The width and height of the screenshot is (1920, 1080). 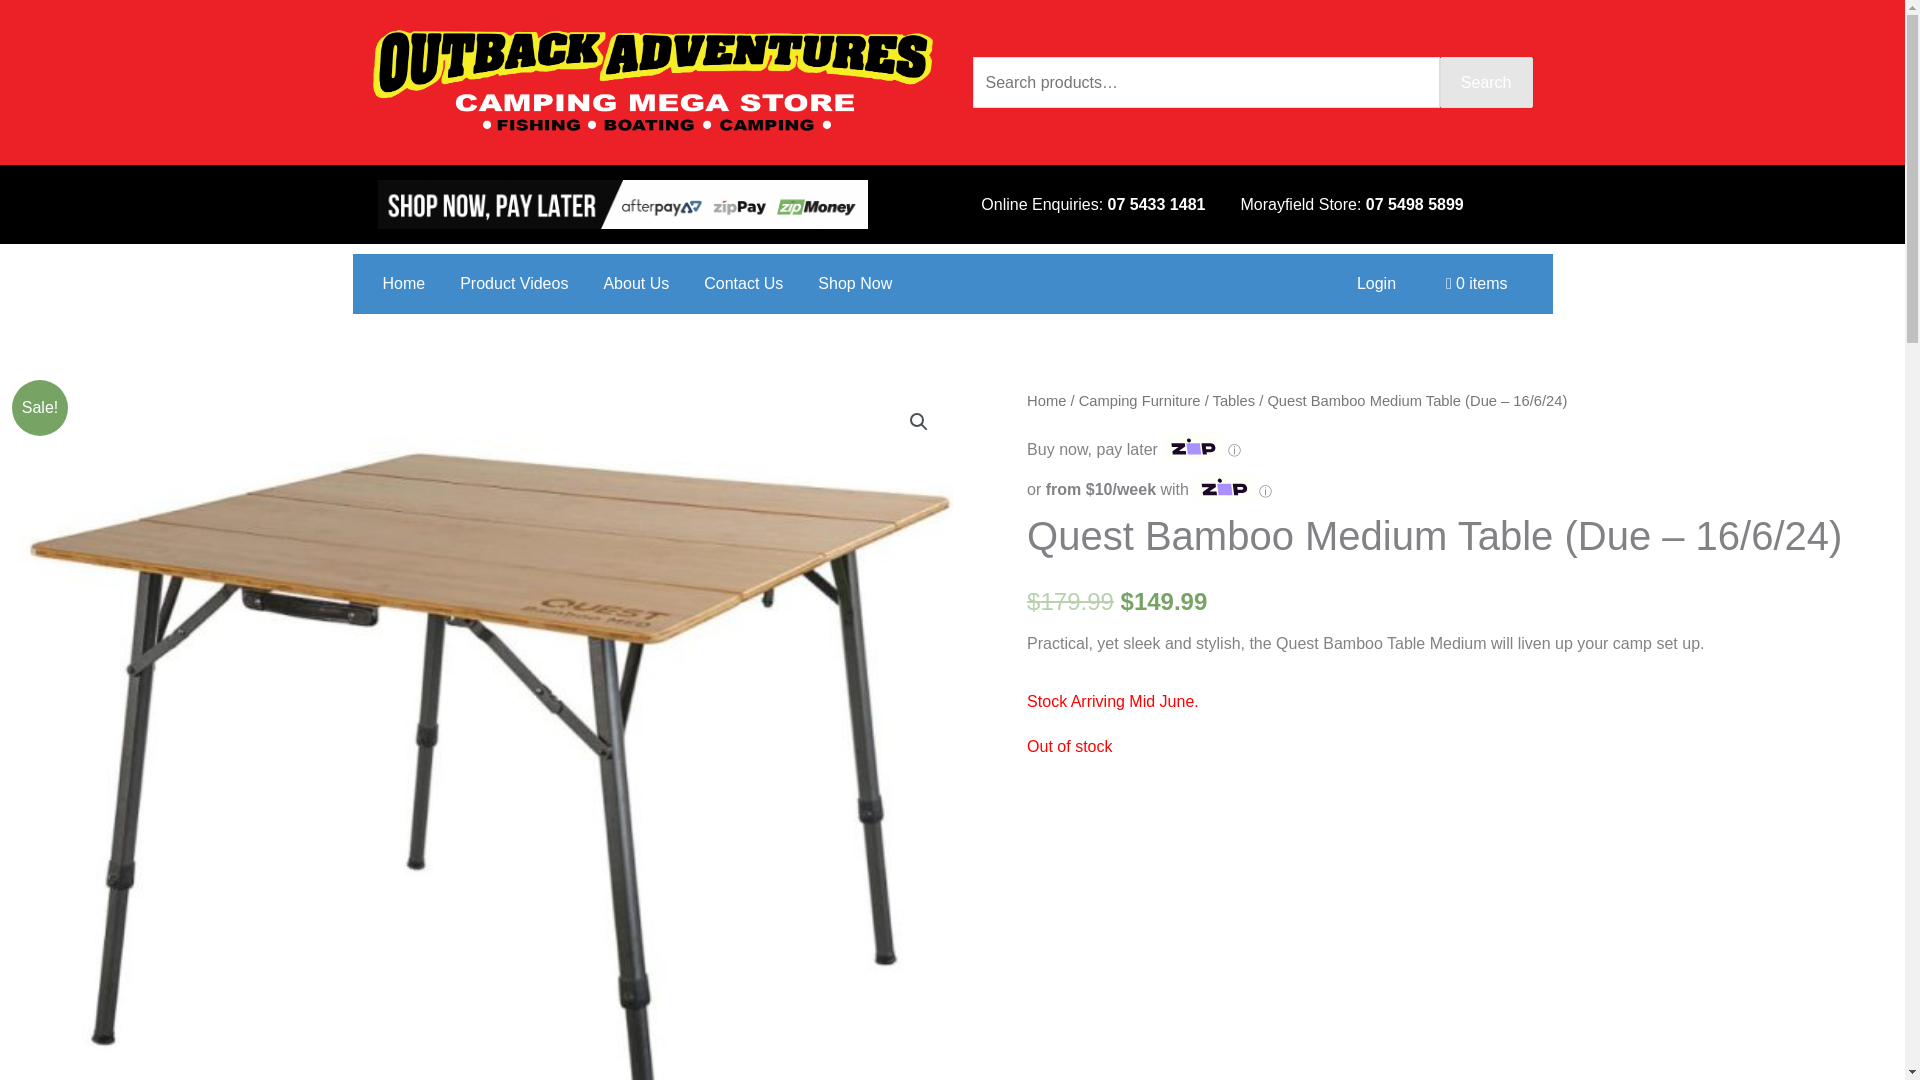 I want to click on Morayfield Store: 07 5498 5899, so click(x=1352, y=205).